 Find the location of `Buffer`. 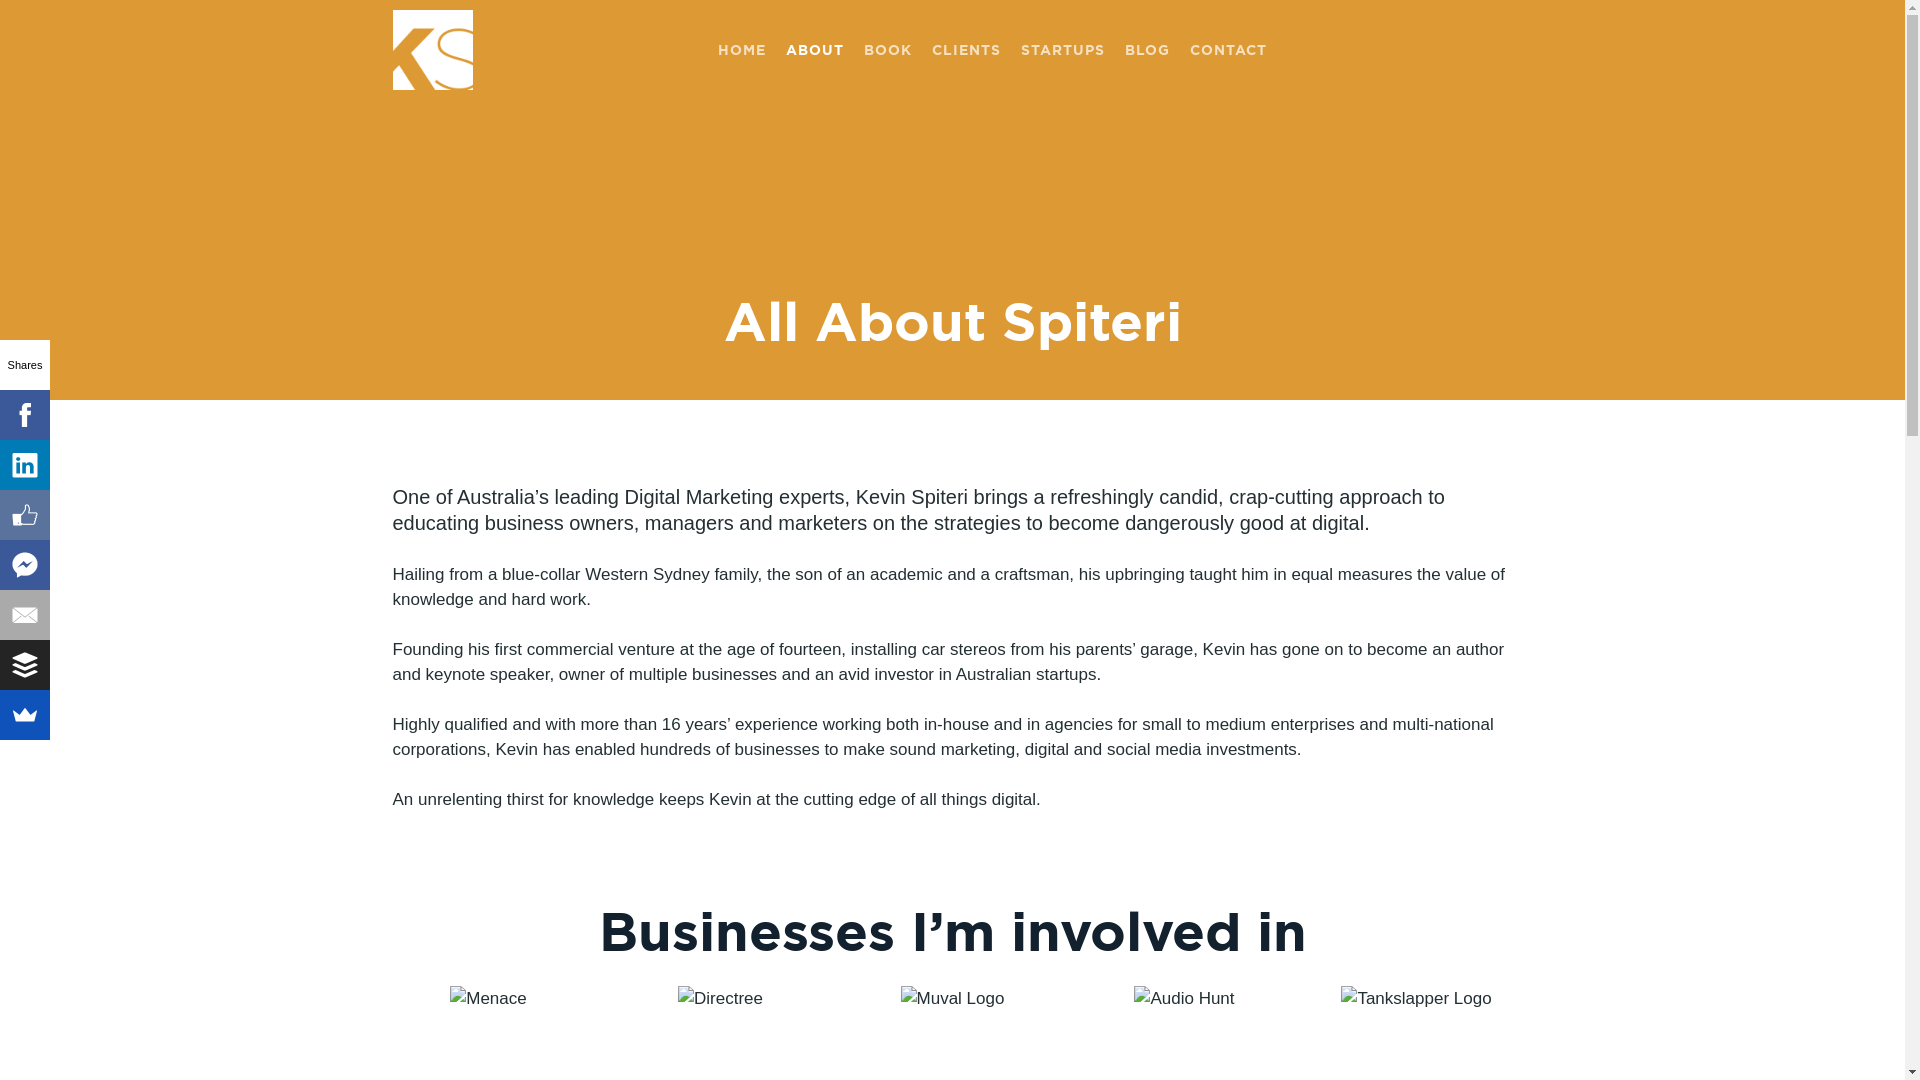

Buffer is located at coordinates (25, 665).